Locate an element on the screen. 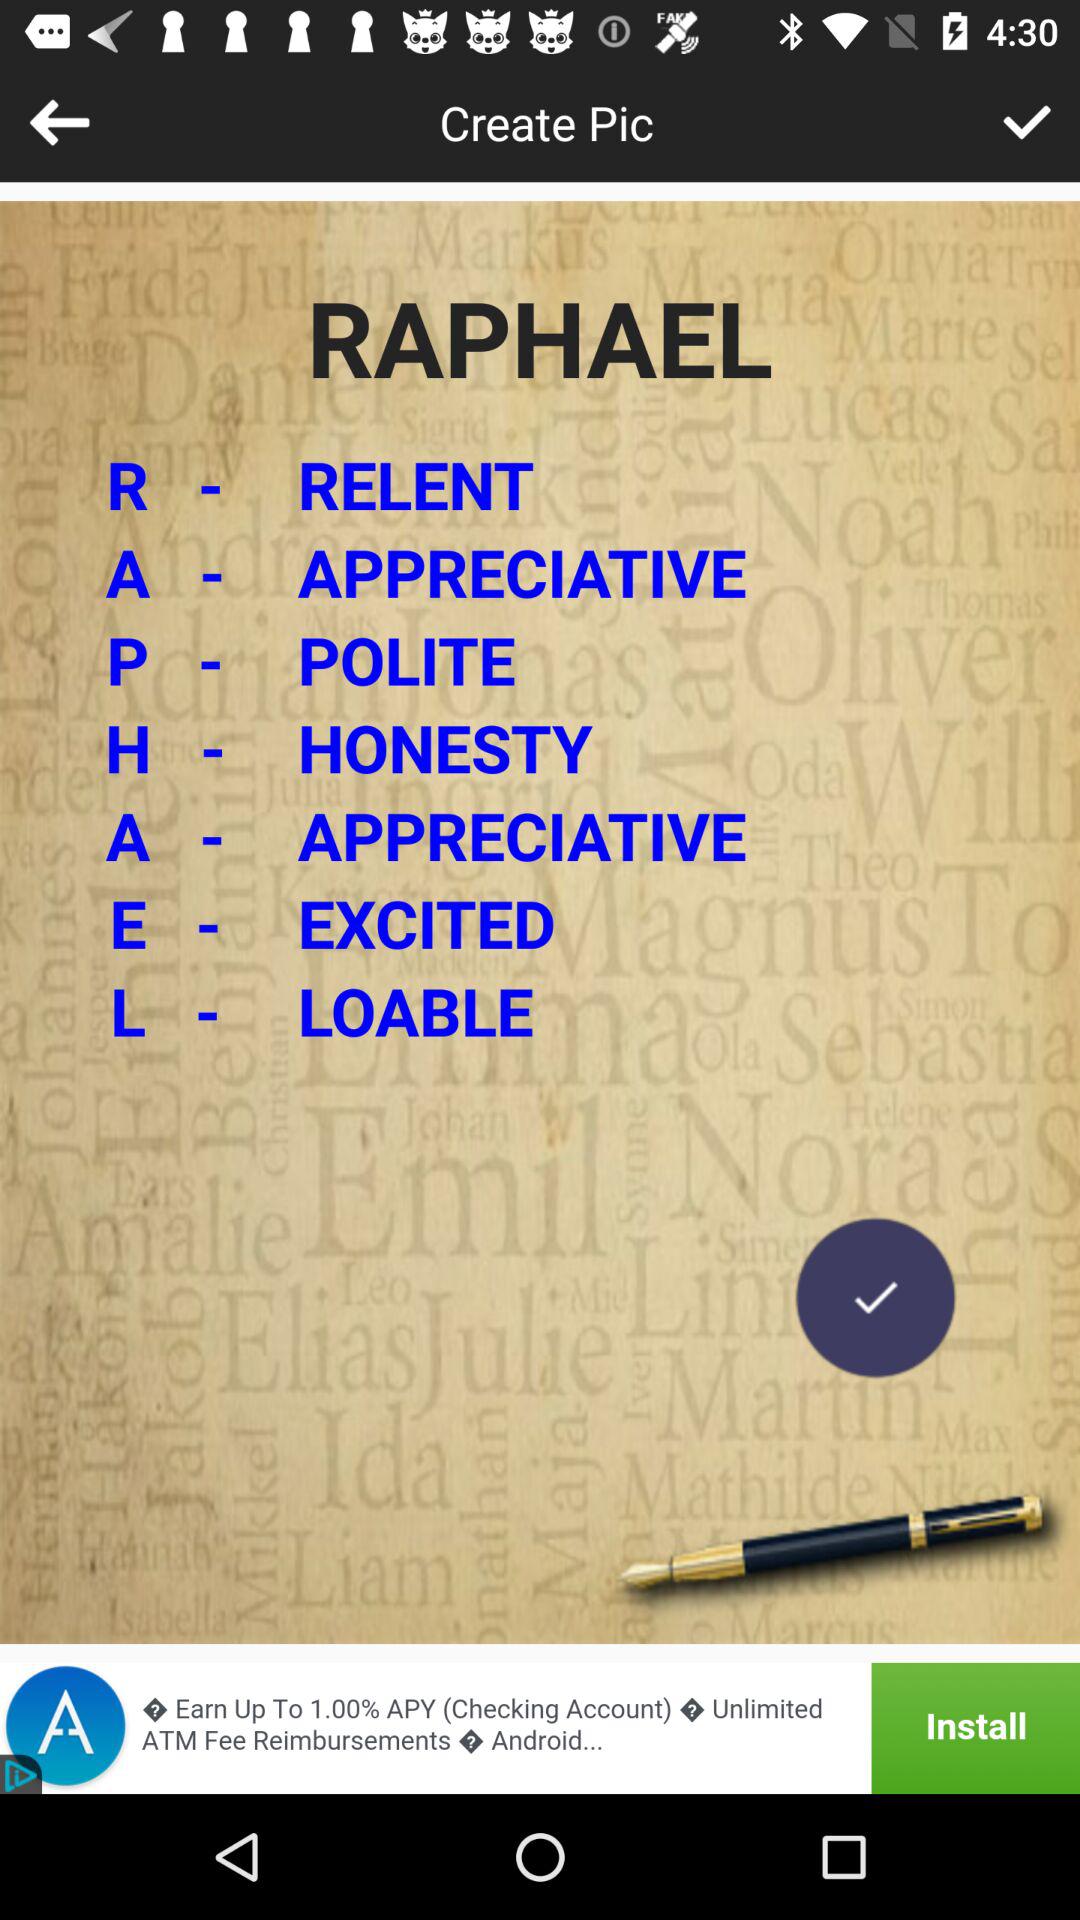 This screenshot has width=1080, height=1920. save option is located at coordinates (876, 1298).